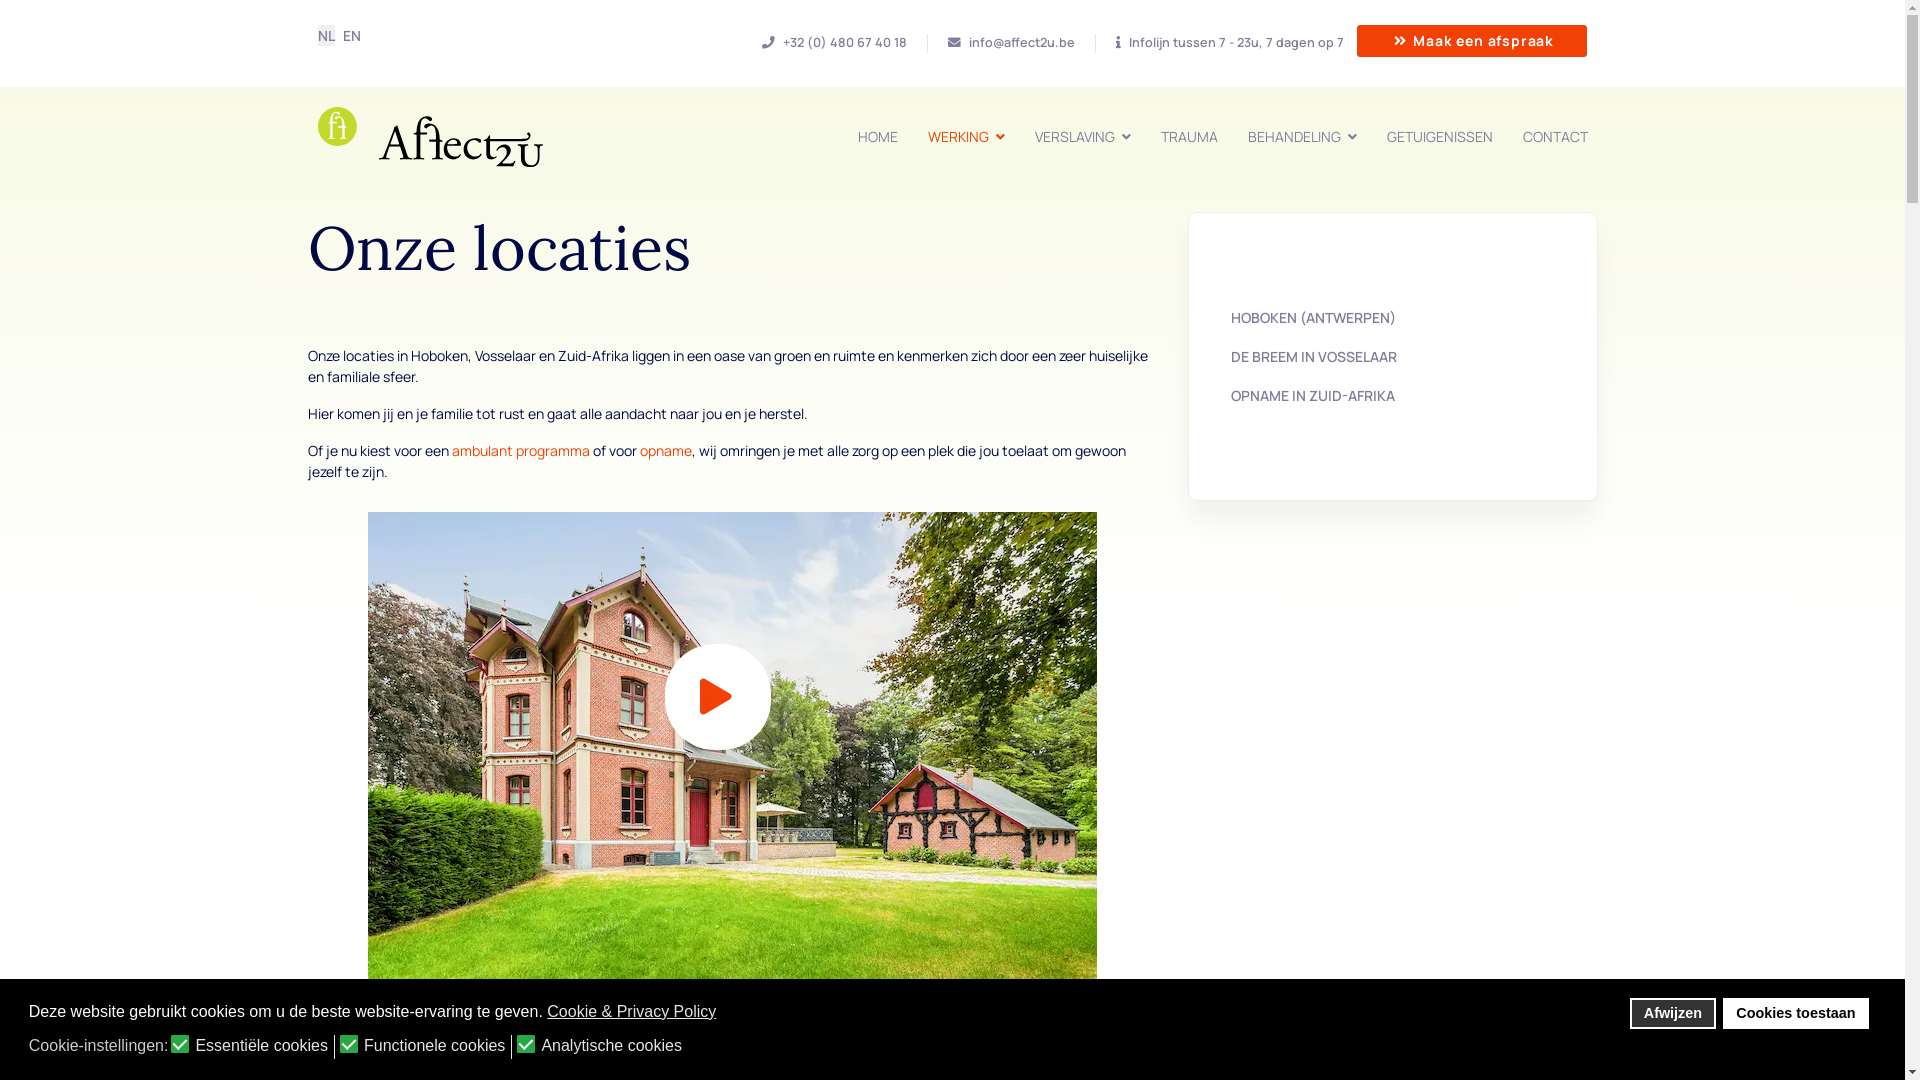 The width and height of the screenshot is (1920, 1080). I want to click on Cookie & Privacy Policy, so click(633, 1012).